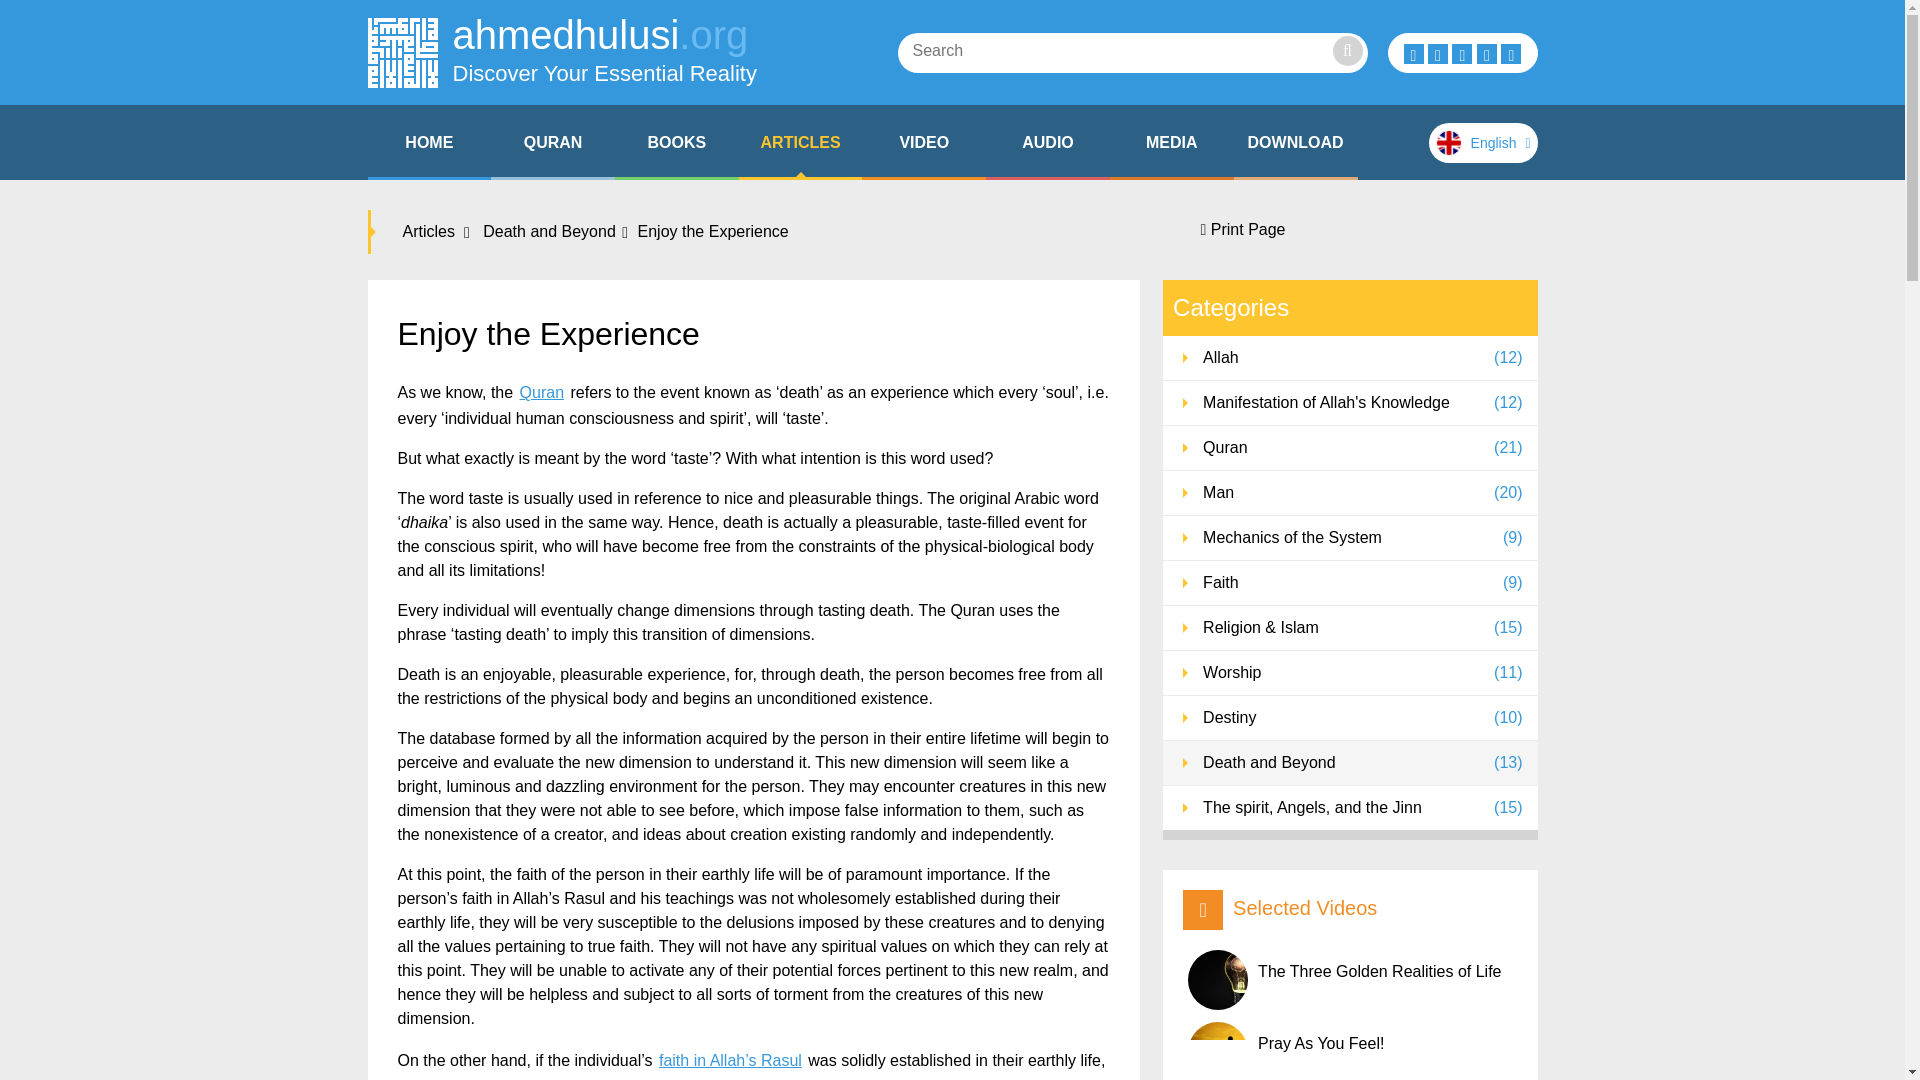 The width and height of the screenshot is (1920, 1080). Describe the element at coordinates (434, 232) in the screenshot. I see `Articles` at that location.